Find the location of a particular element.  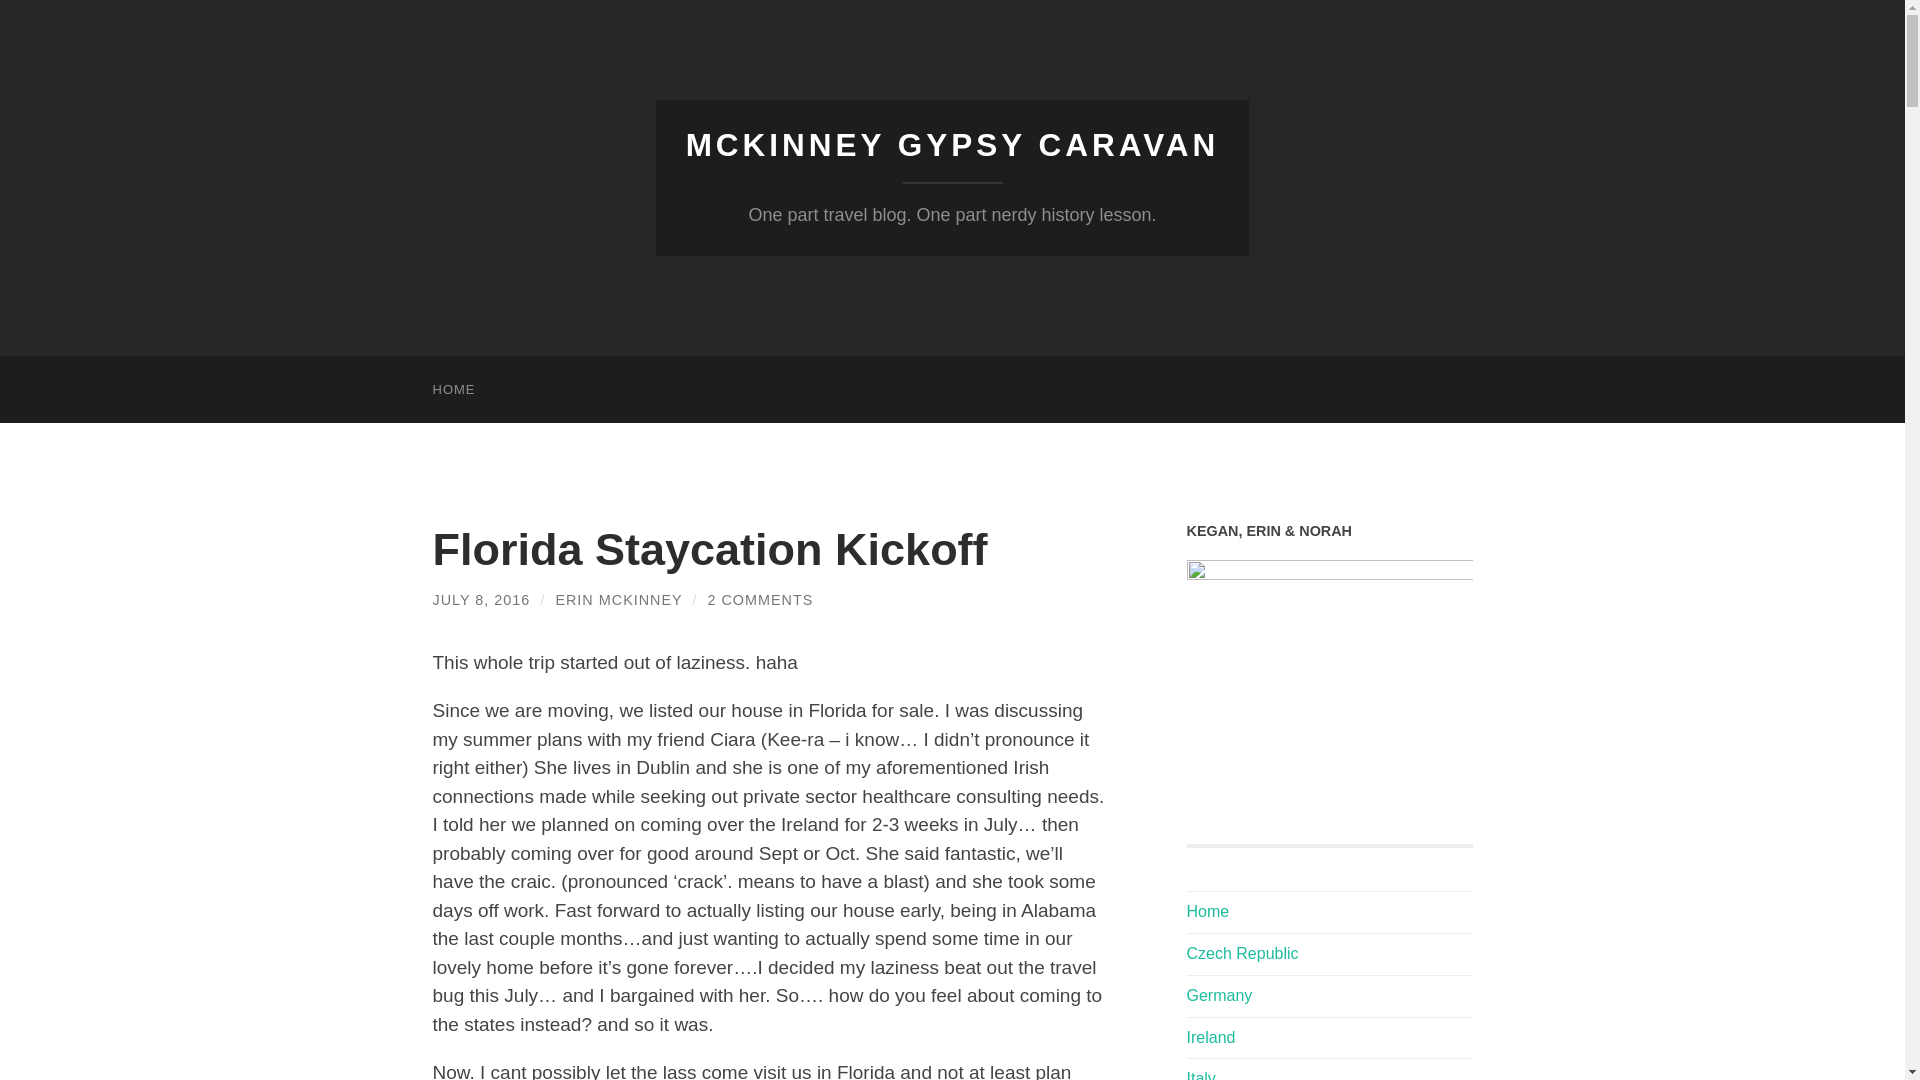

Posts by Erin McKinney is located at coordinates (618, 600).